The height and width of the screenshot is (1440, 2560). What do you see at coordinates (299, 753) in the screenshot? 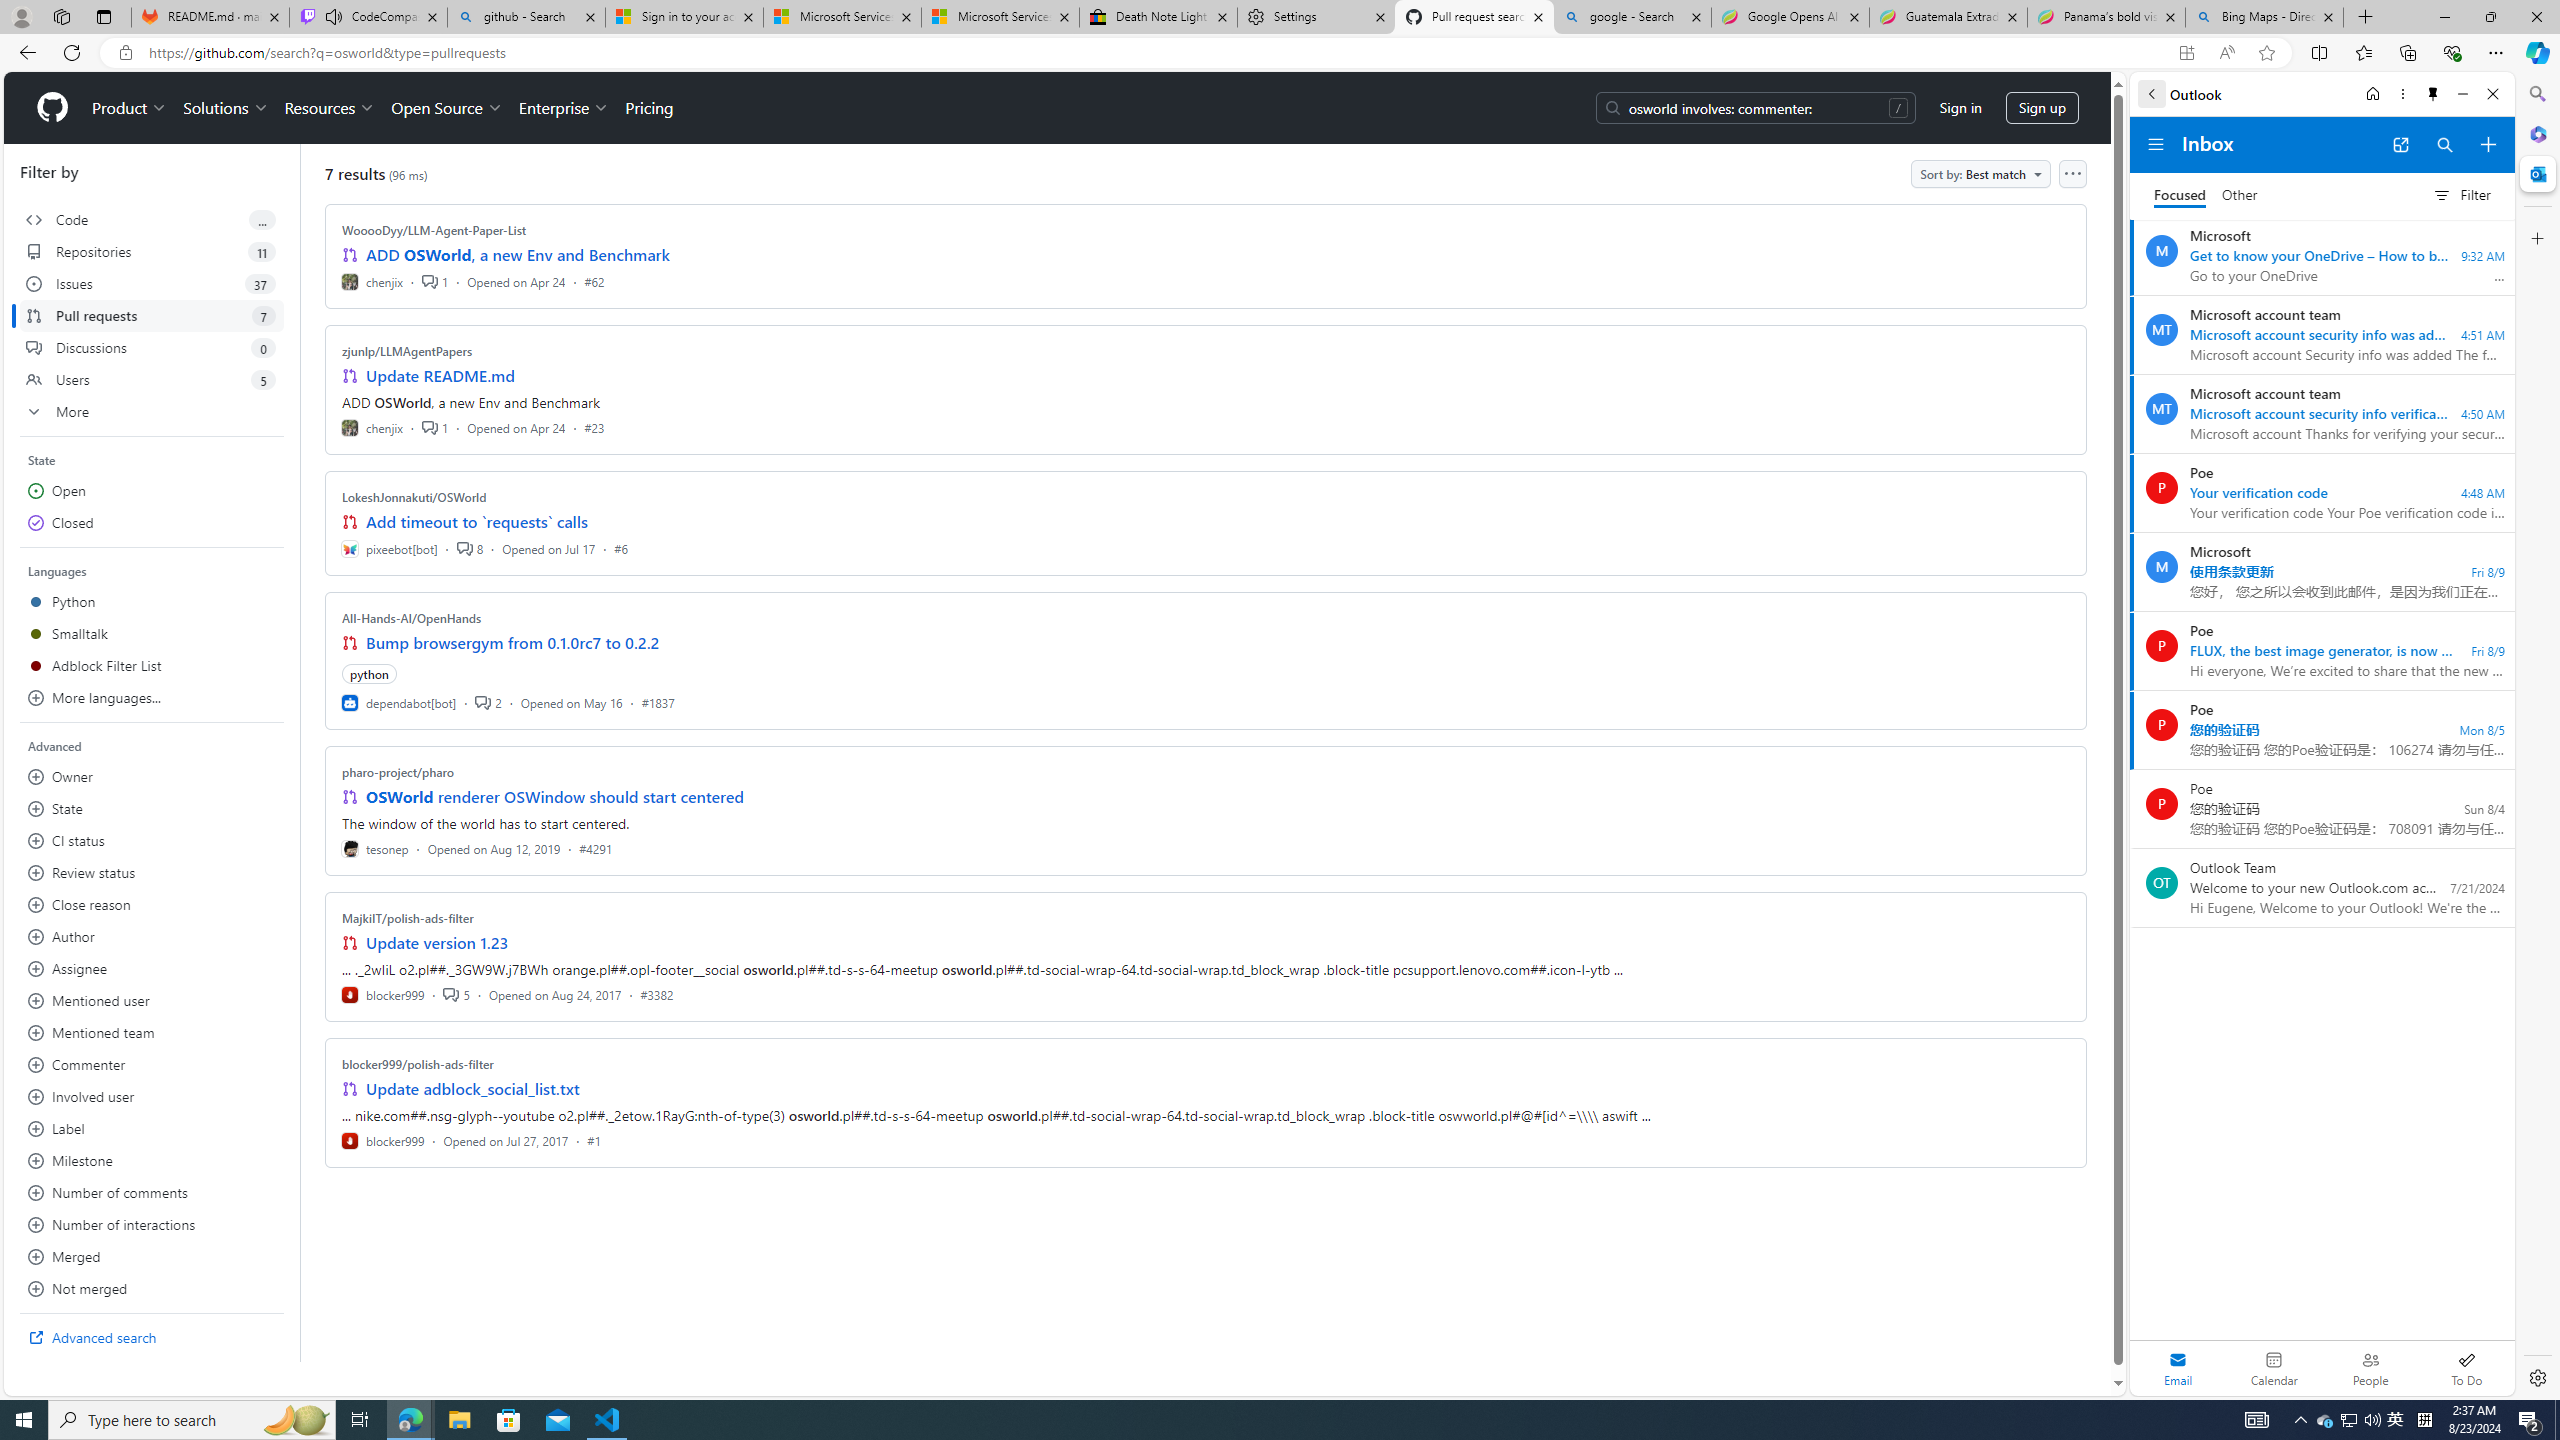
I see `Draggable pane splitter` at bounding box center [299, 753].